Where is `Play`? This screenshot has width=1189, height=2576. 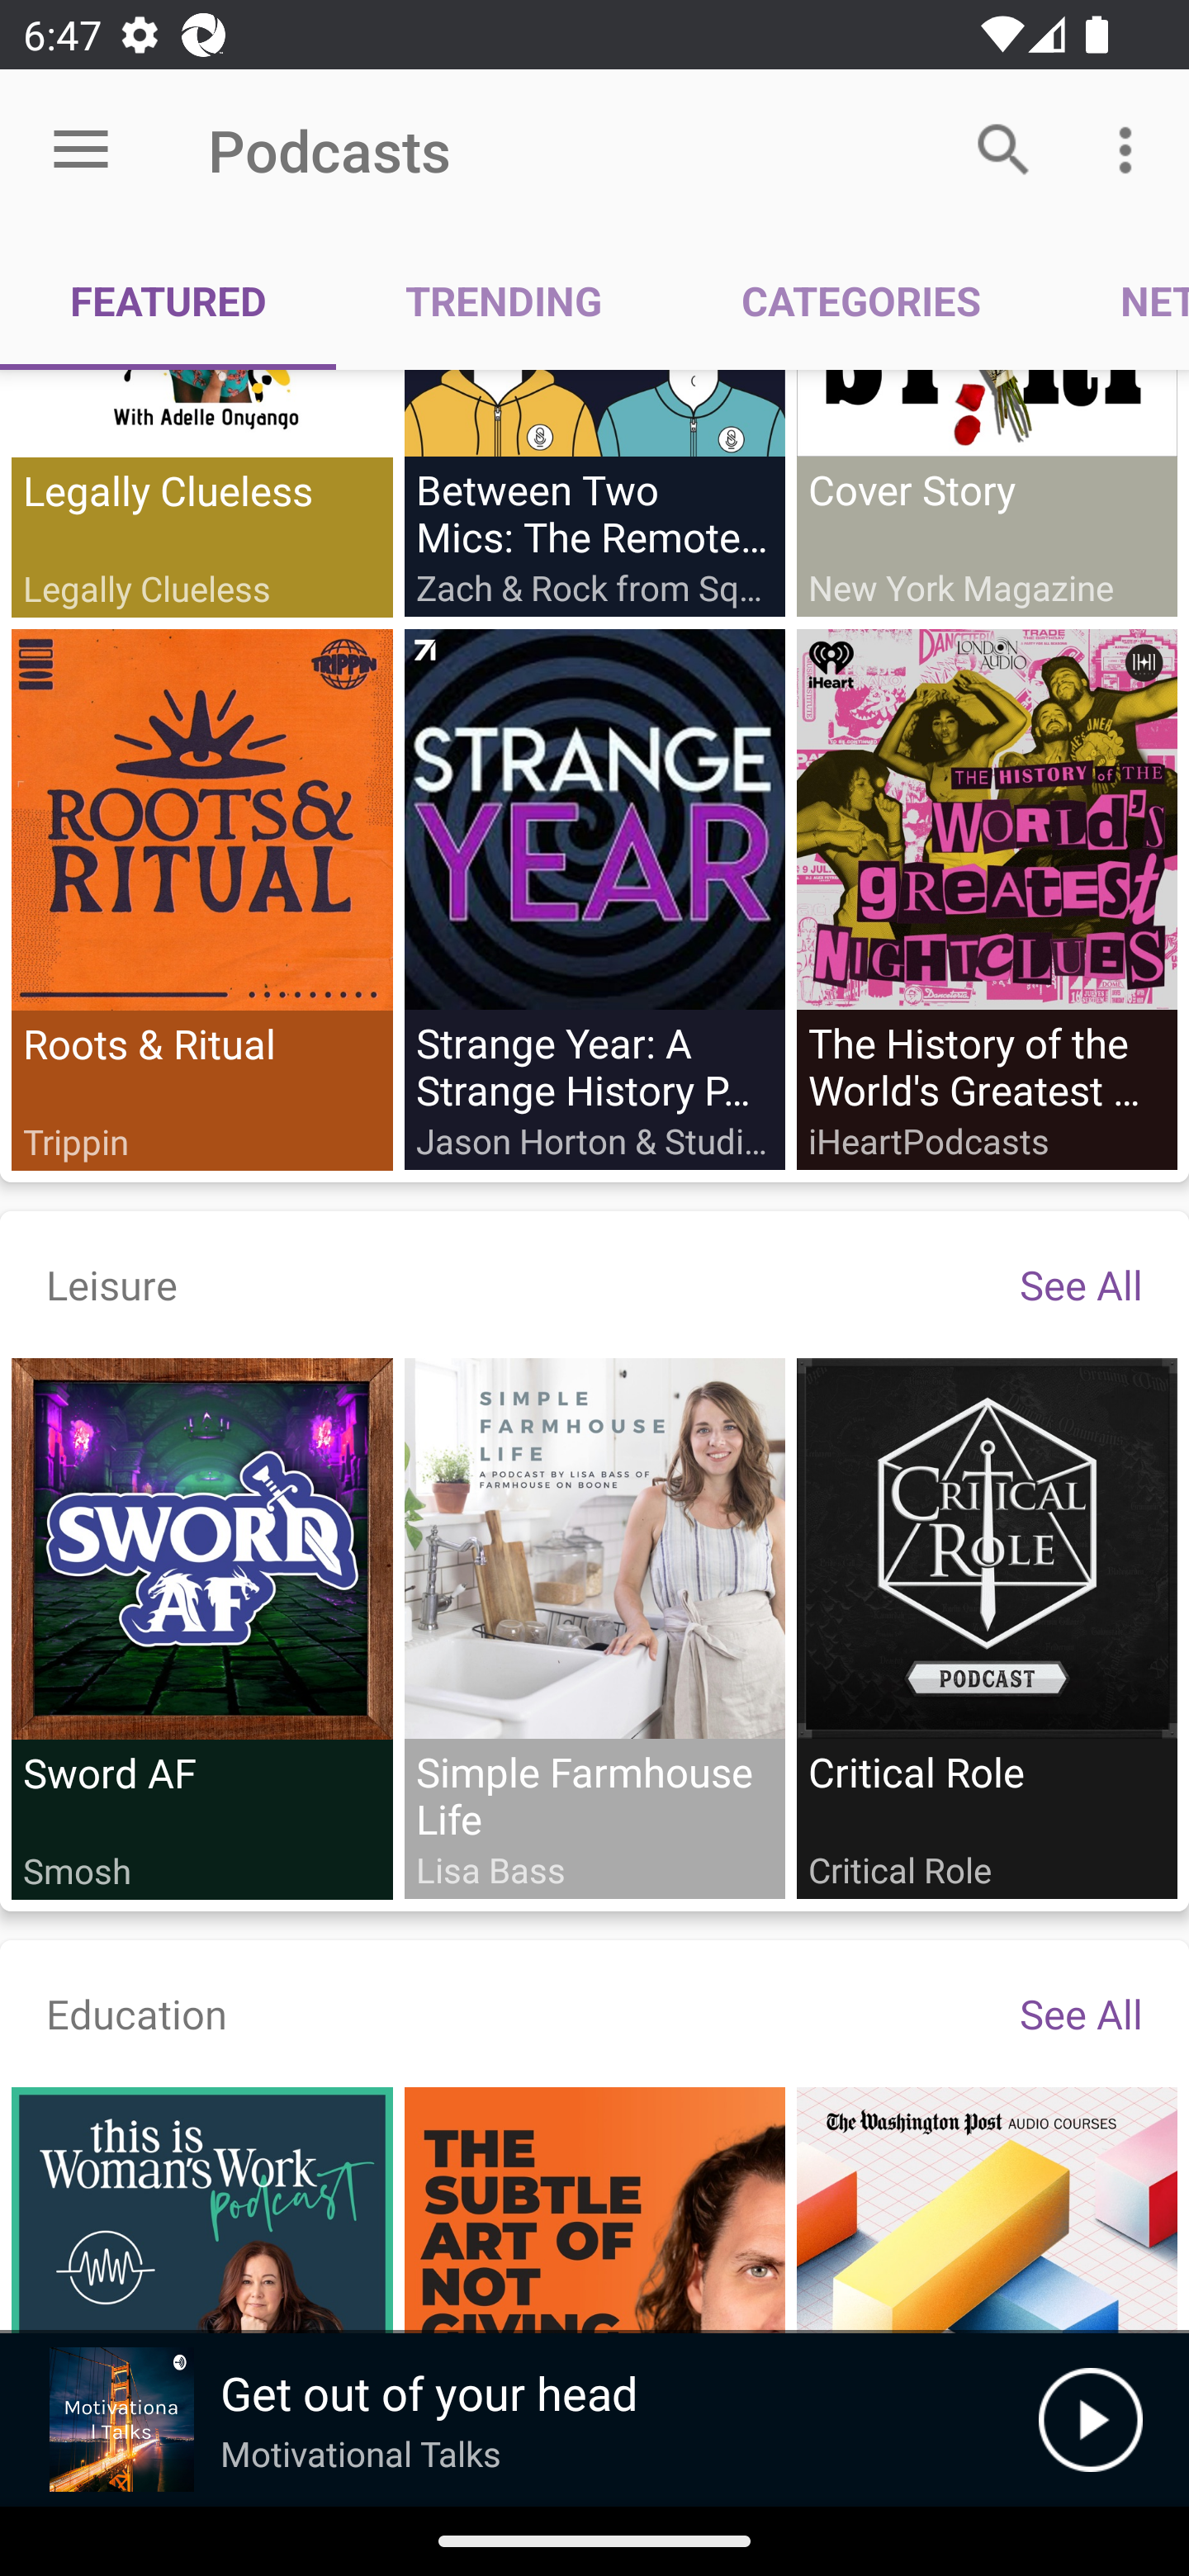
Play is located at coordinates (1090, 2420).